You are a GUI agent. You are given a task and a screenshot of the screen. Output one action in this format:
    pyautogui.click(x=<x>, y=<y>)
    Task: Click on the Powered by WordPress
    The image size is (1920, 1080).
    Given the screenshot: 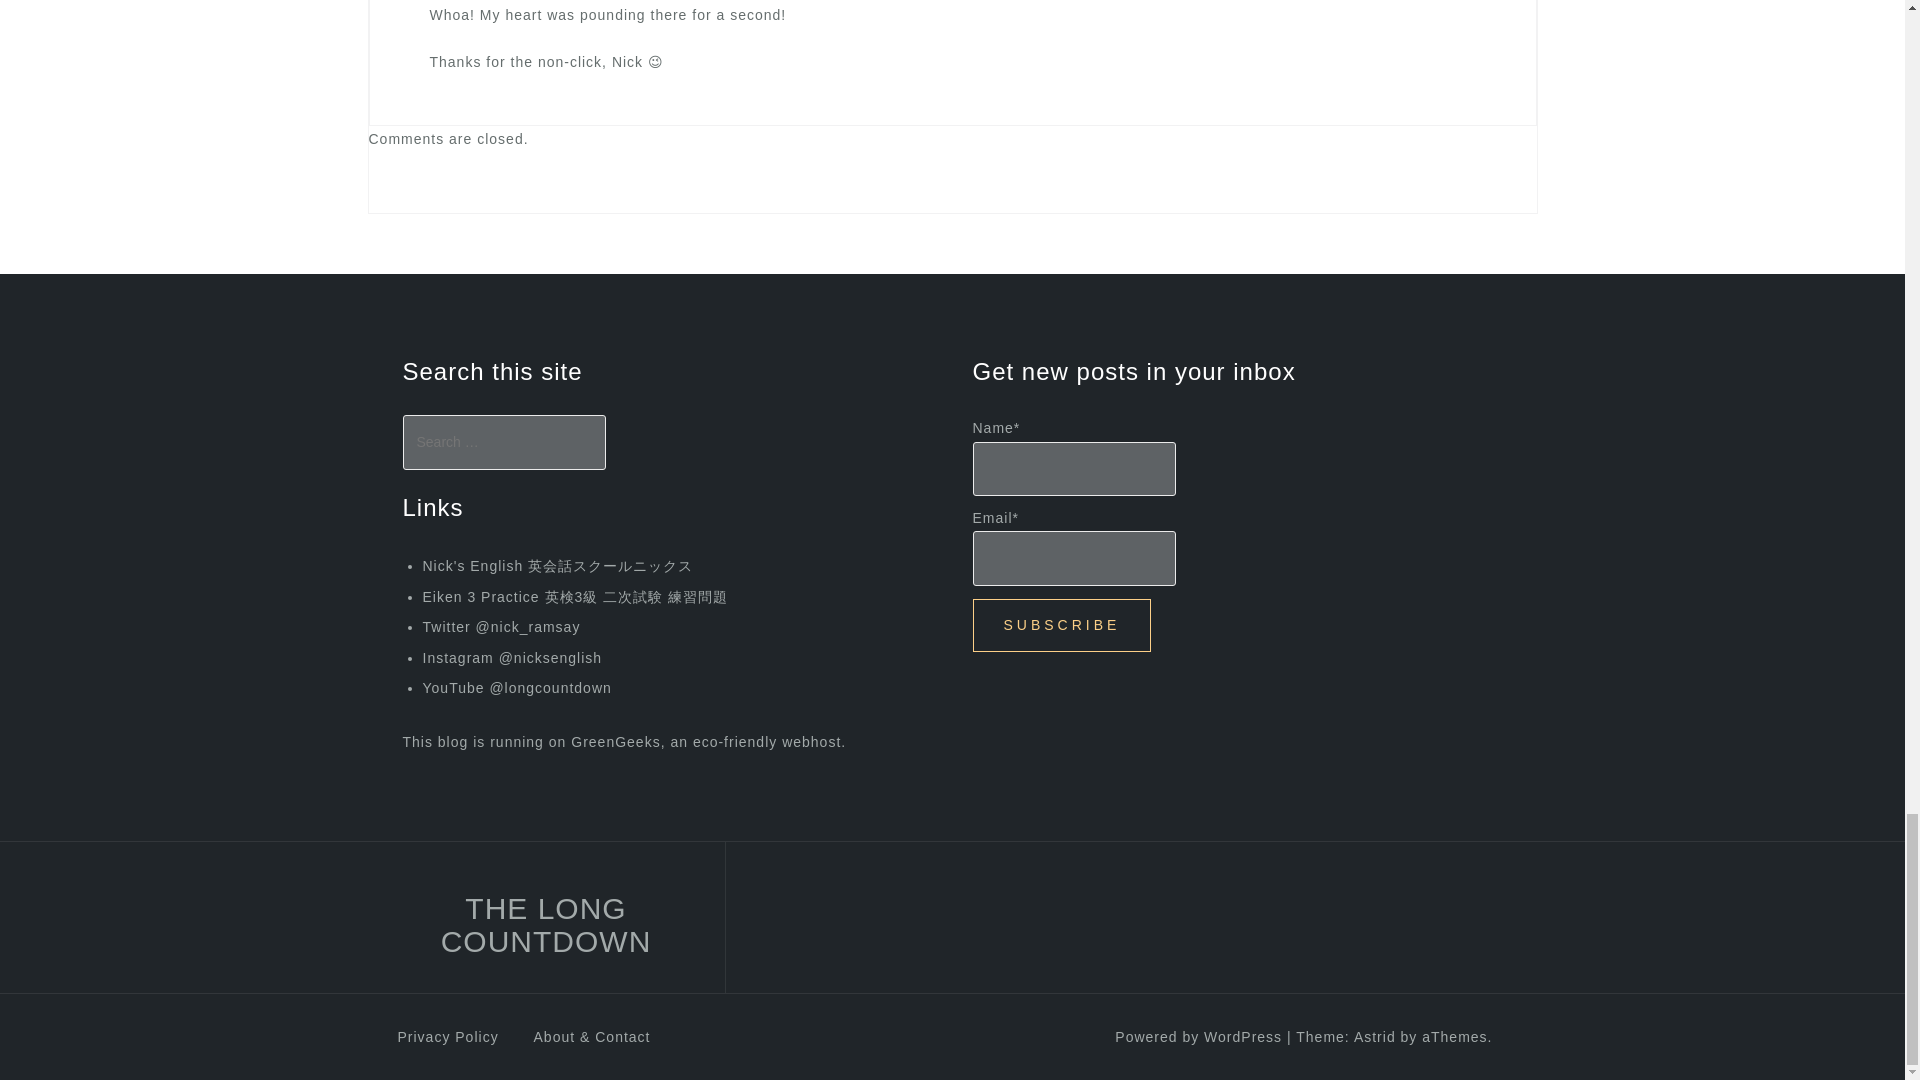 What is the action you would take?
    pyautogui.click(x=1198, y=1037)
    